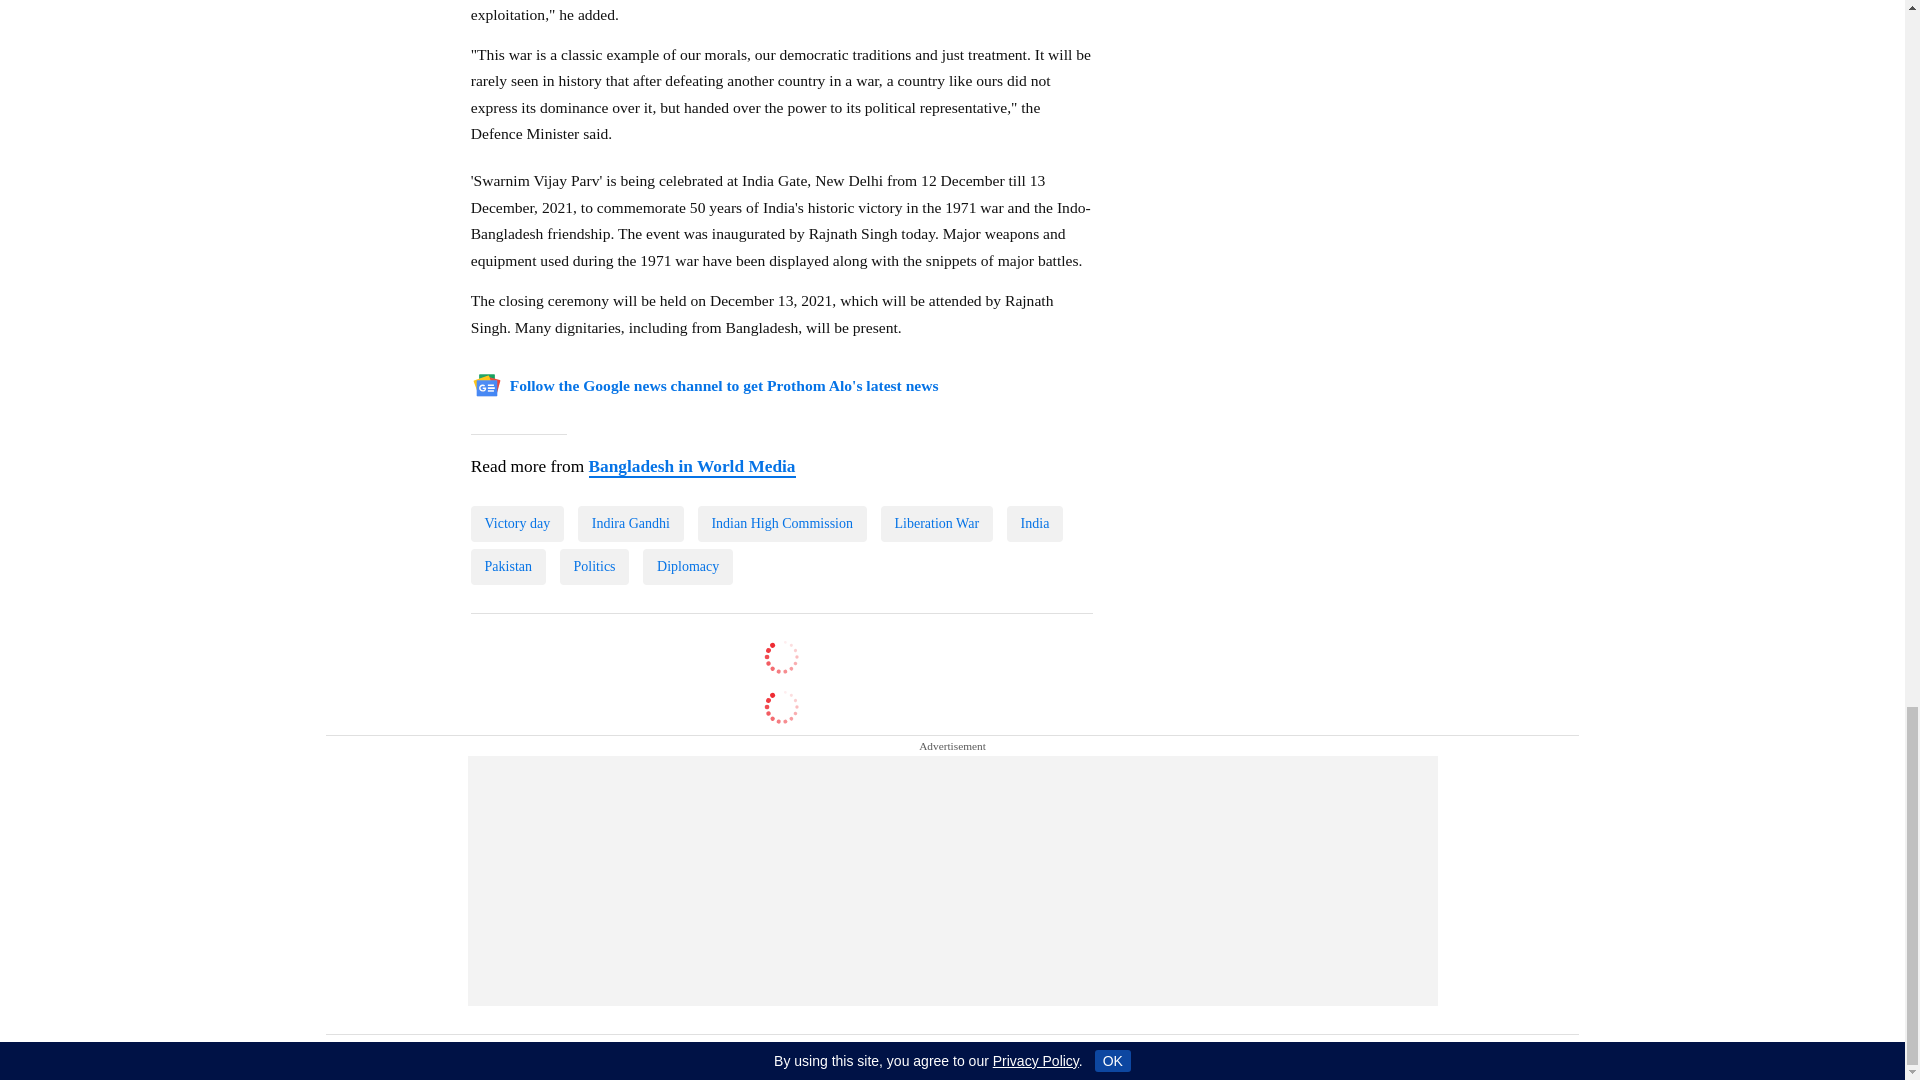 This screenshot has height=1080, width=1920. I want to click on Indian High Commission, so click(782, 450).